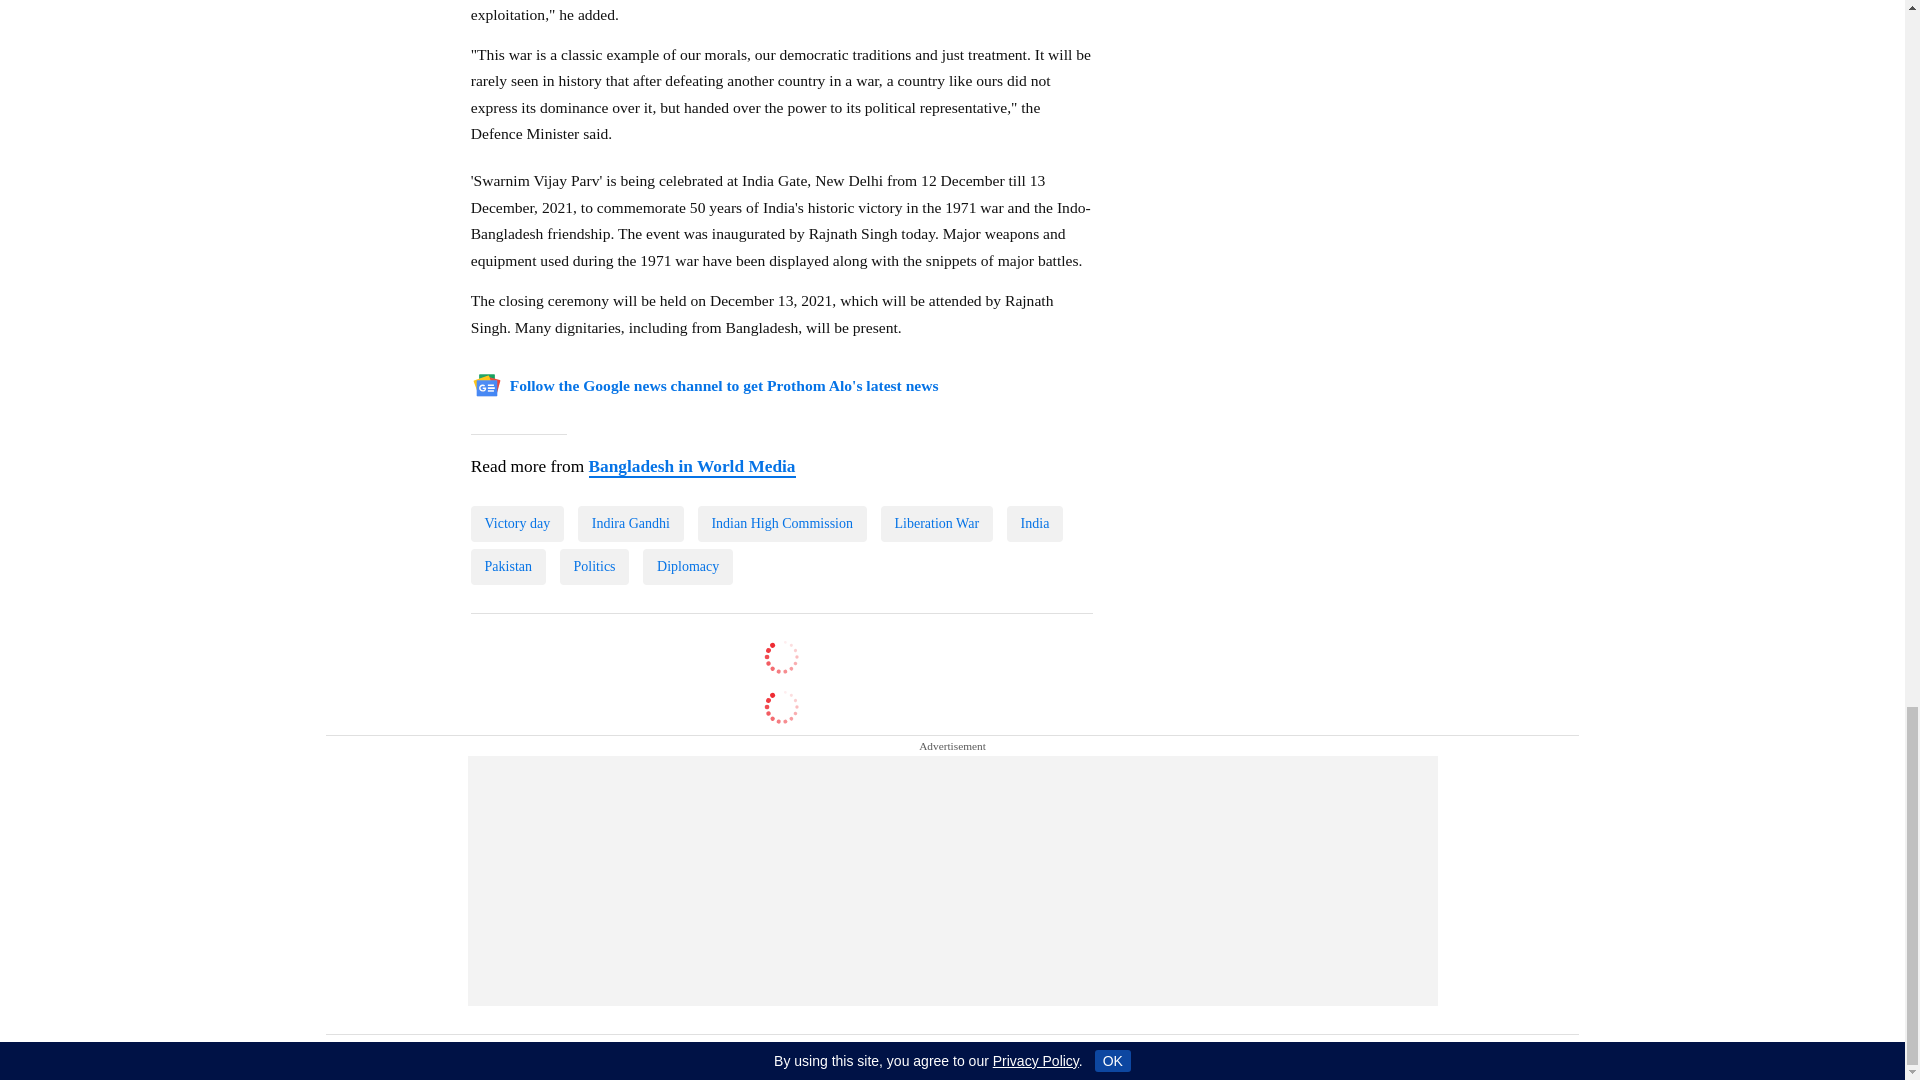 This screenshot has height=1080, width=1920. I want to click on Indian High Commission, so click(782, 450).